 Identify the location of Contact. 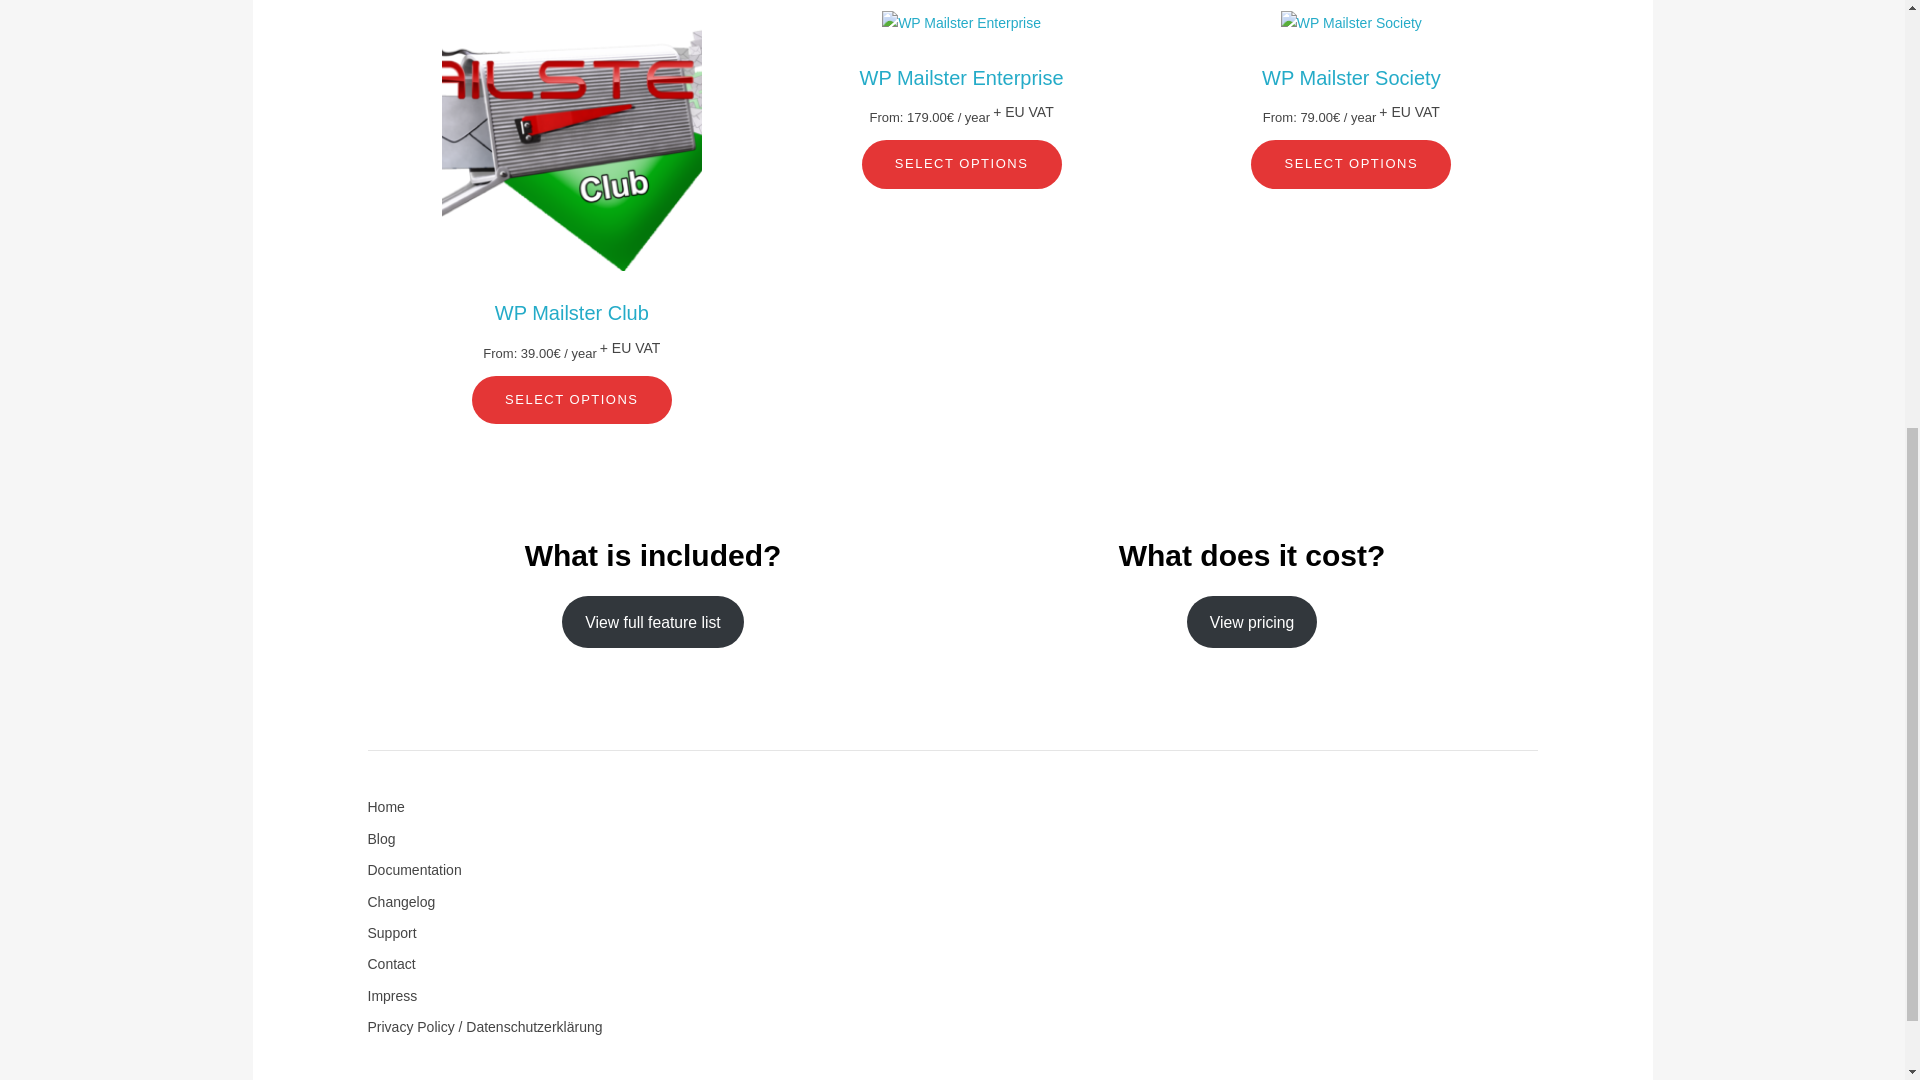
(392, 964).